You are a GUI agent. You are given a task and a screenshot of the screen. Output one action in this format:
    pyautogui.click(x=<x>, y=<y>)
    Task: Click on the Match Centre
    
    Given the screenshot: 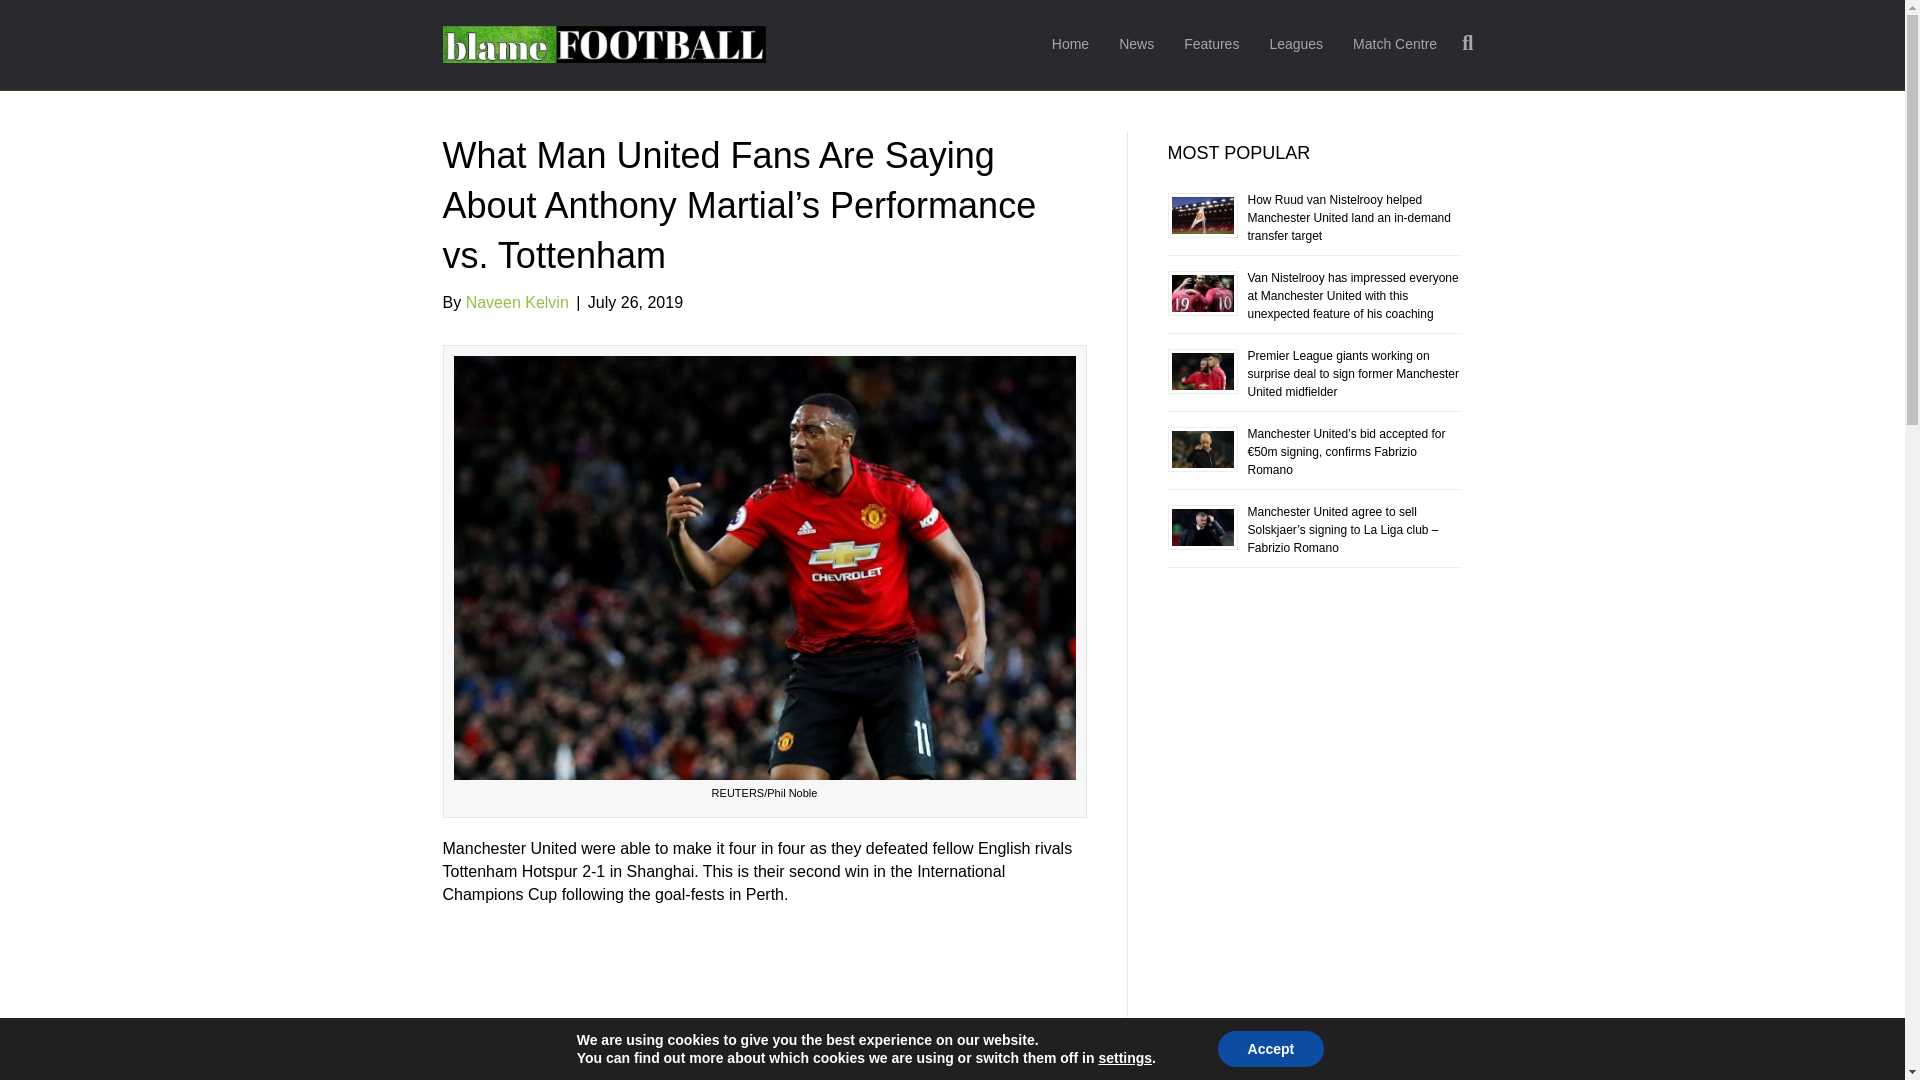 What is the action you would take?
    pyautogui.click(x=1394, y=45)
    